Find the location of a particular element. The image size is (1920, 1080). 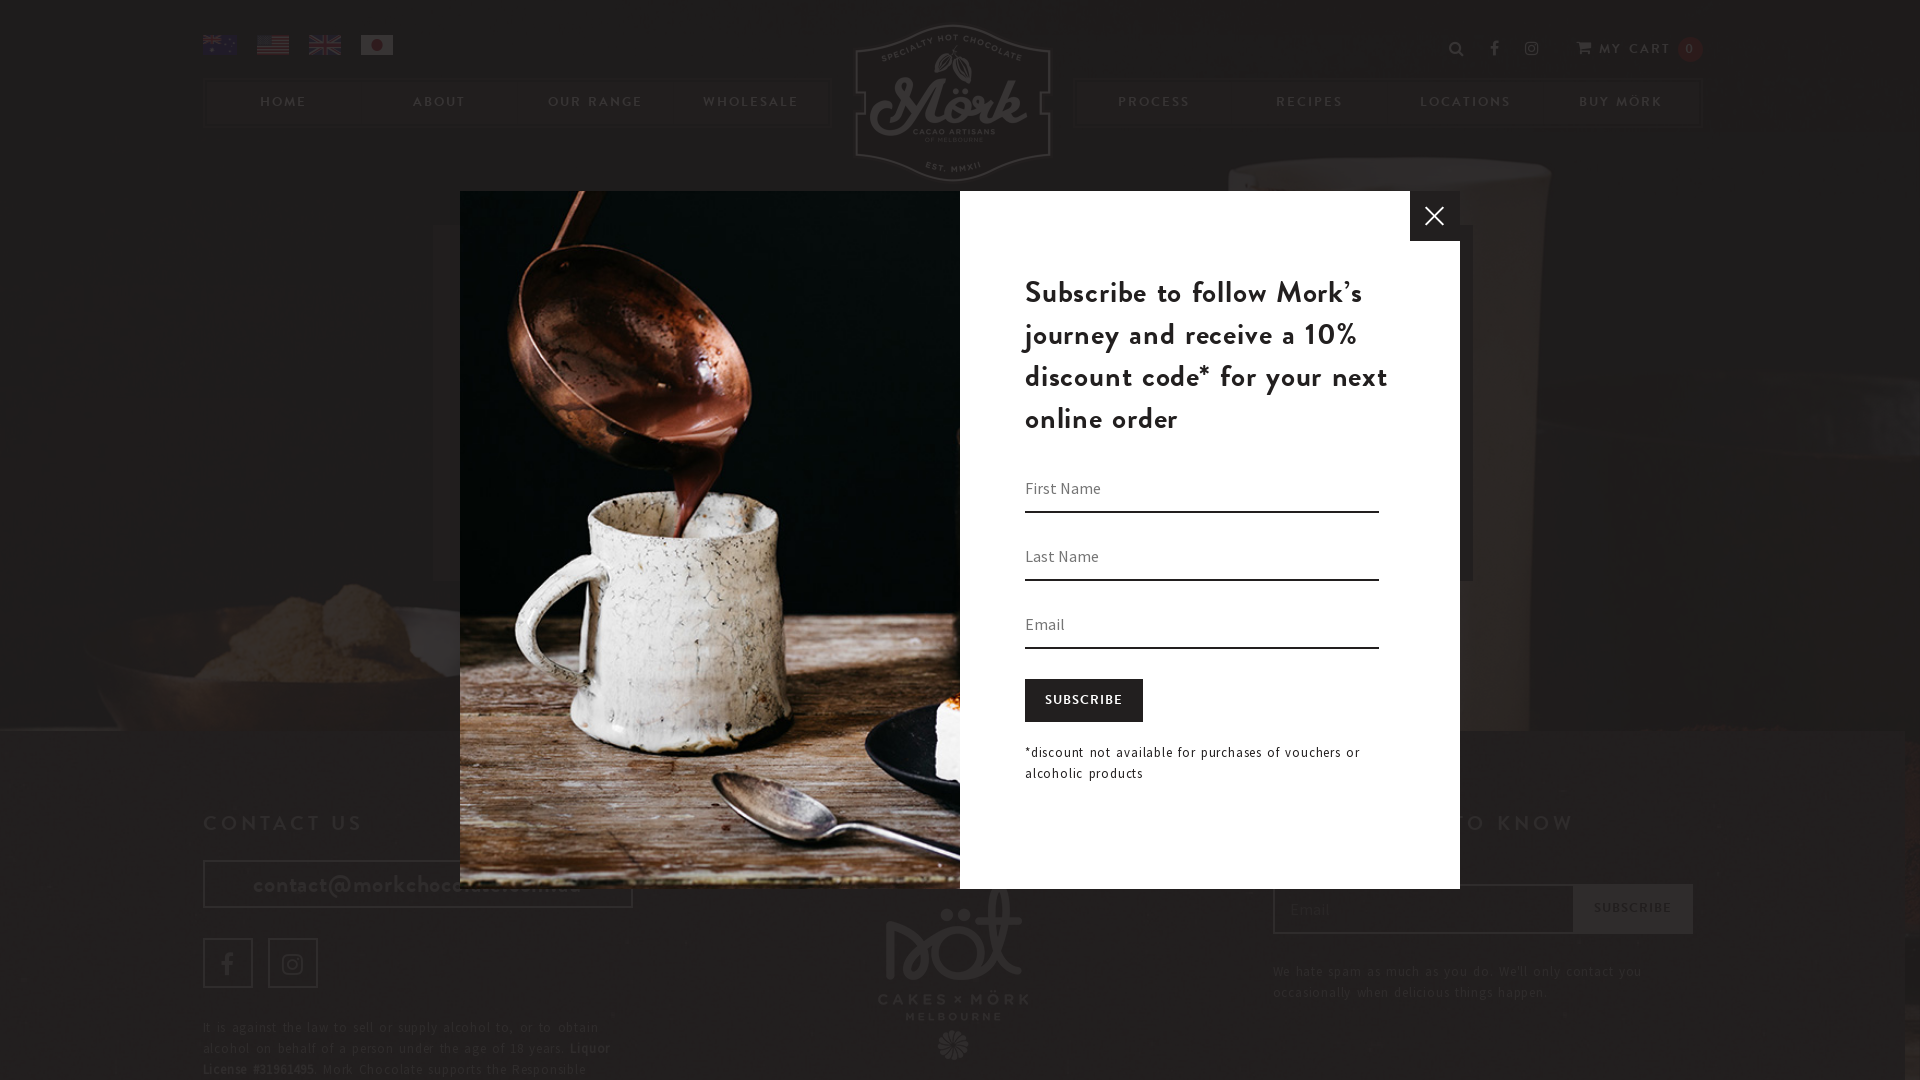

OUR RANGE is located at coordinates (596, 103).